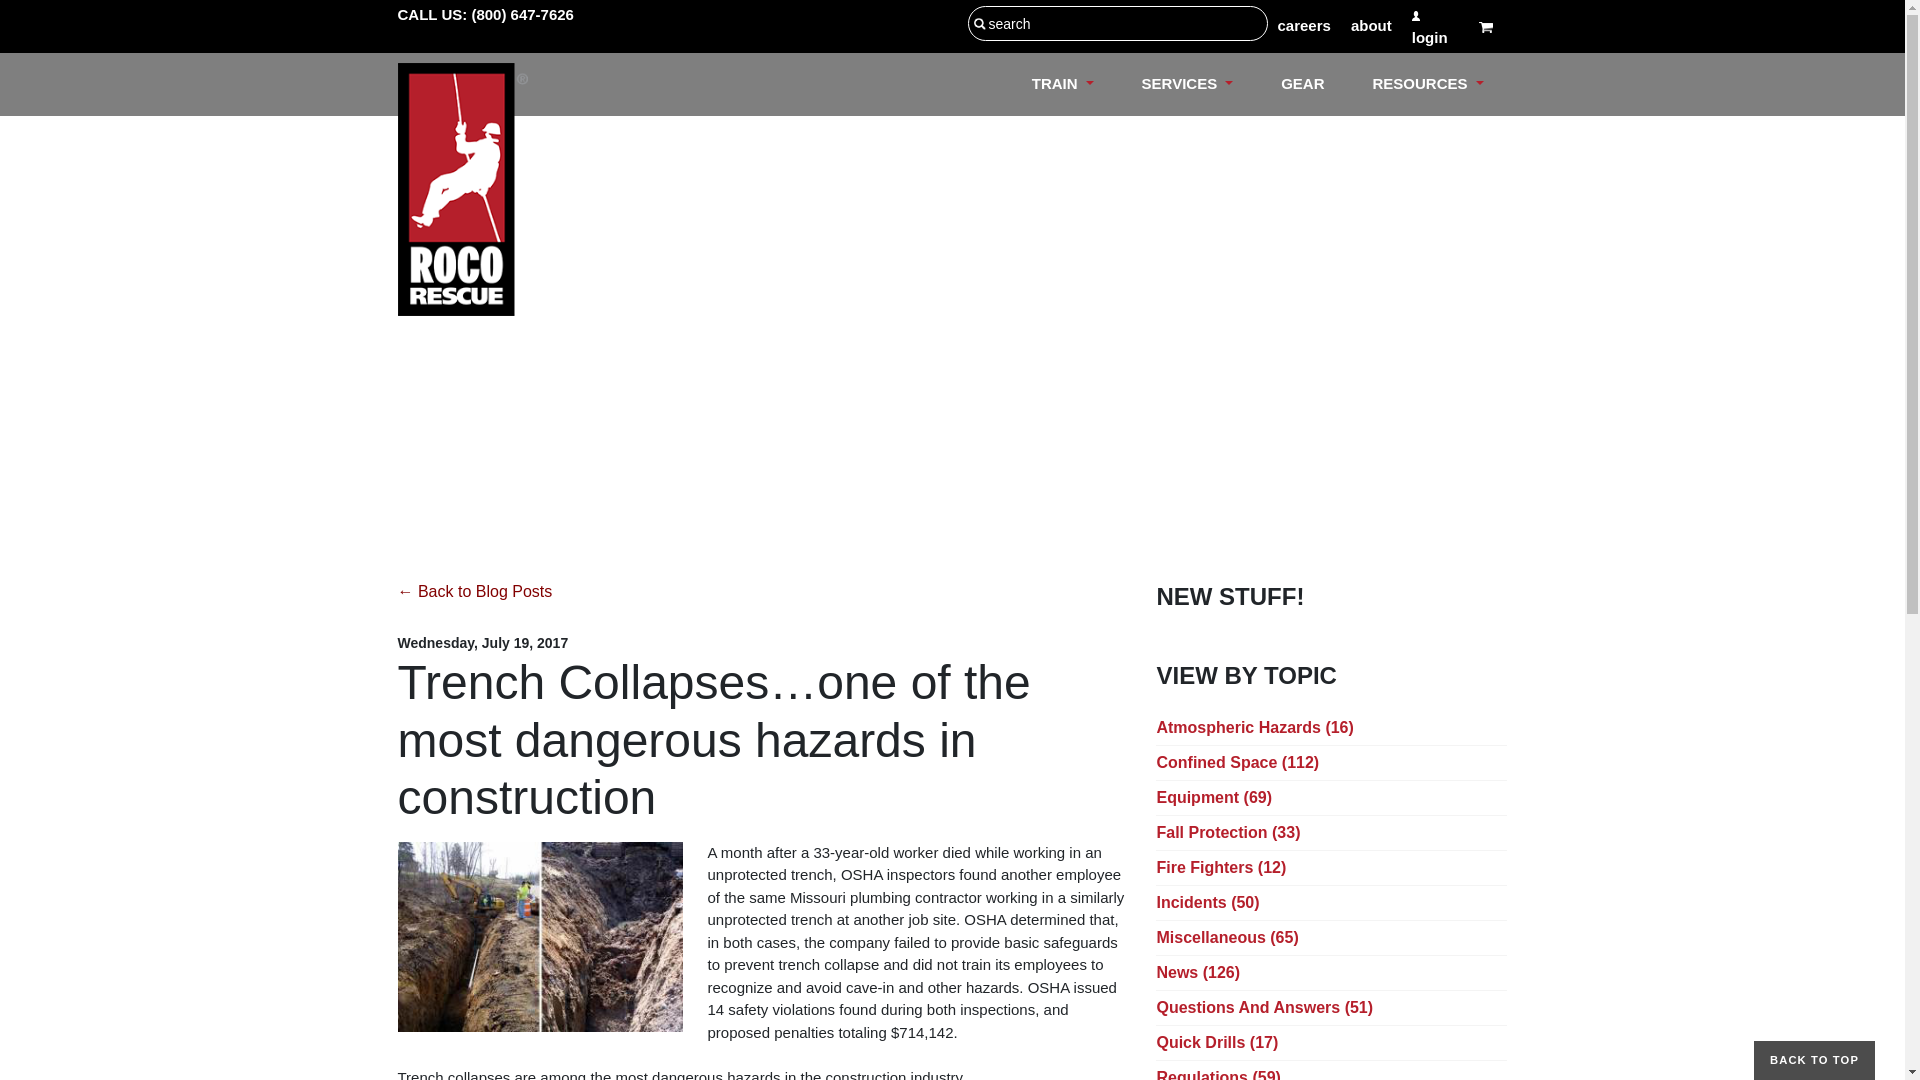  I want to click on RESOURCES, so click(1427, 84).